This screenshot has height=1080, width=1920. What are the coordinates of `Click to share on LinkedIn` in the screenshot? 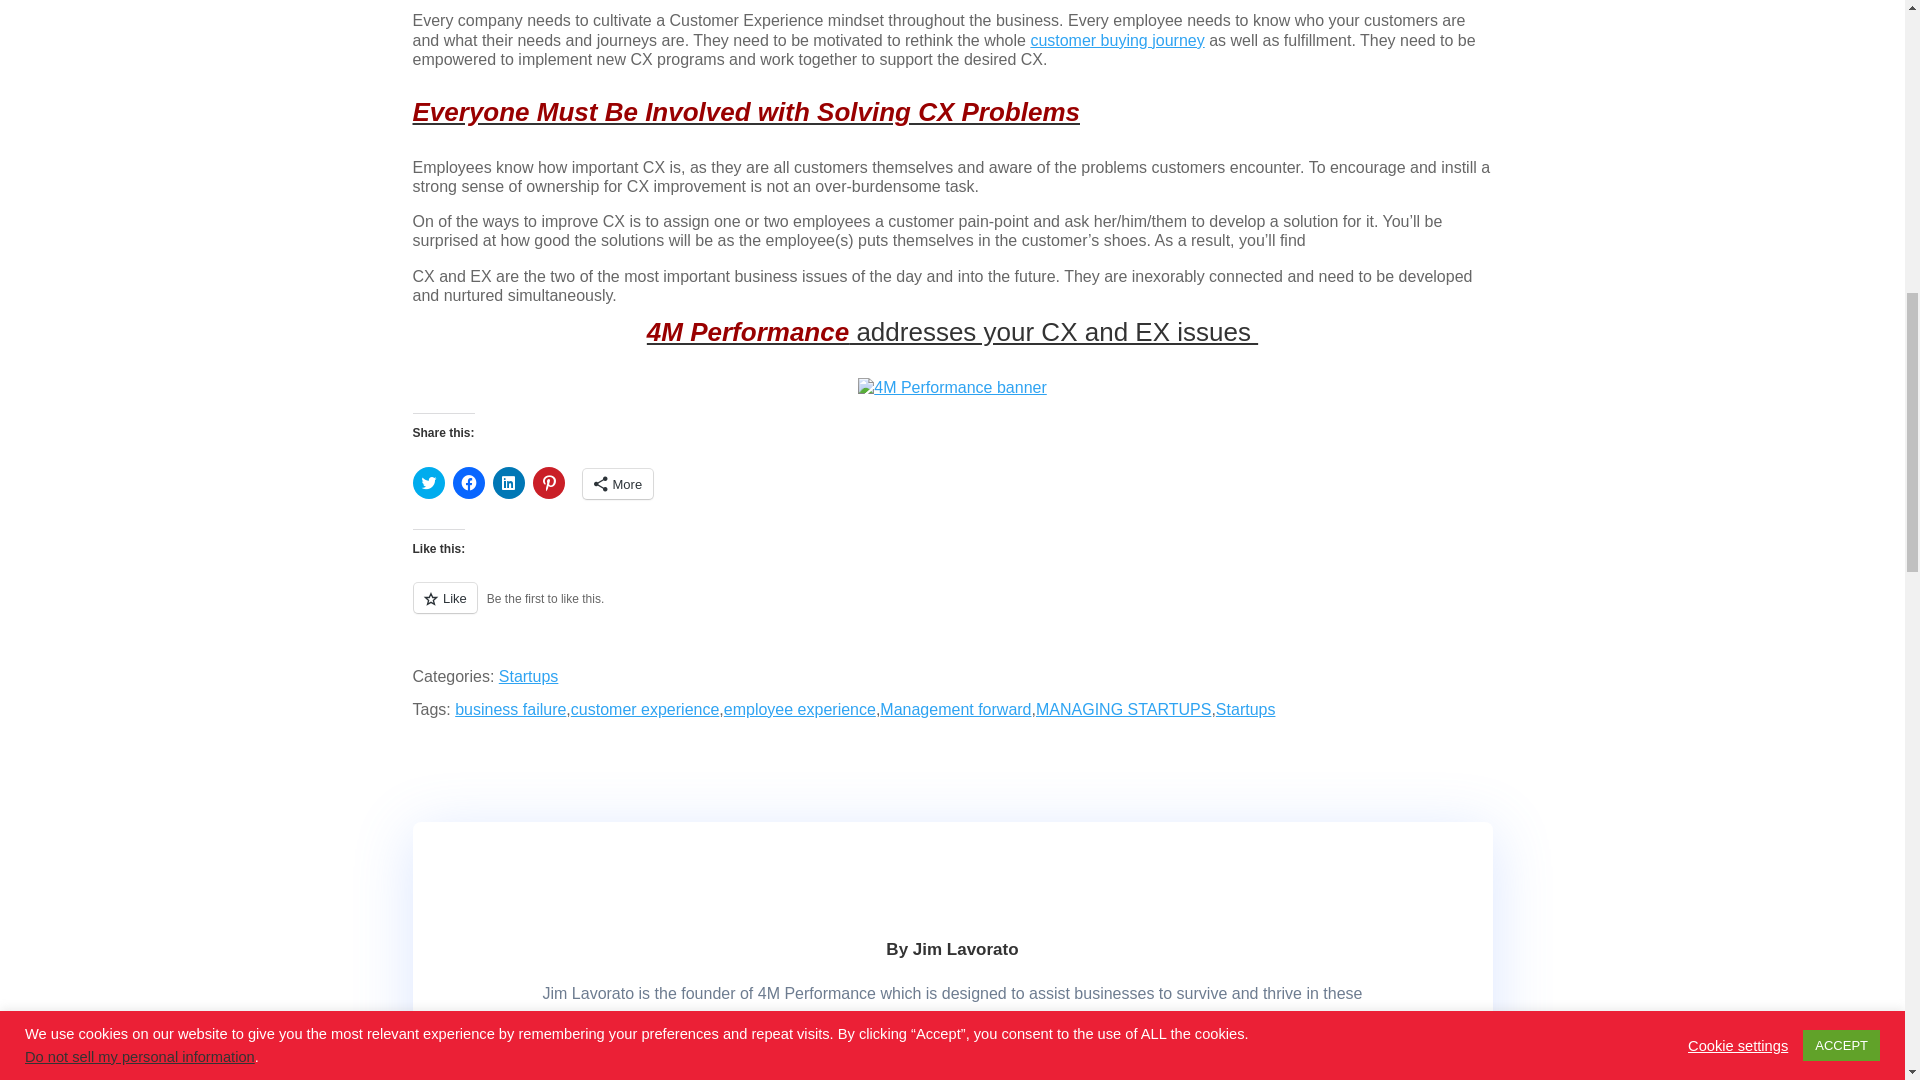 It's located at (508, 482).